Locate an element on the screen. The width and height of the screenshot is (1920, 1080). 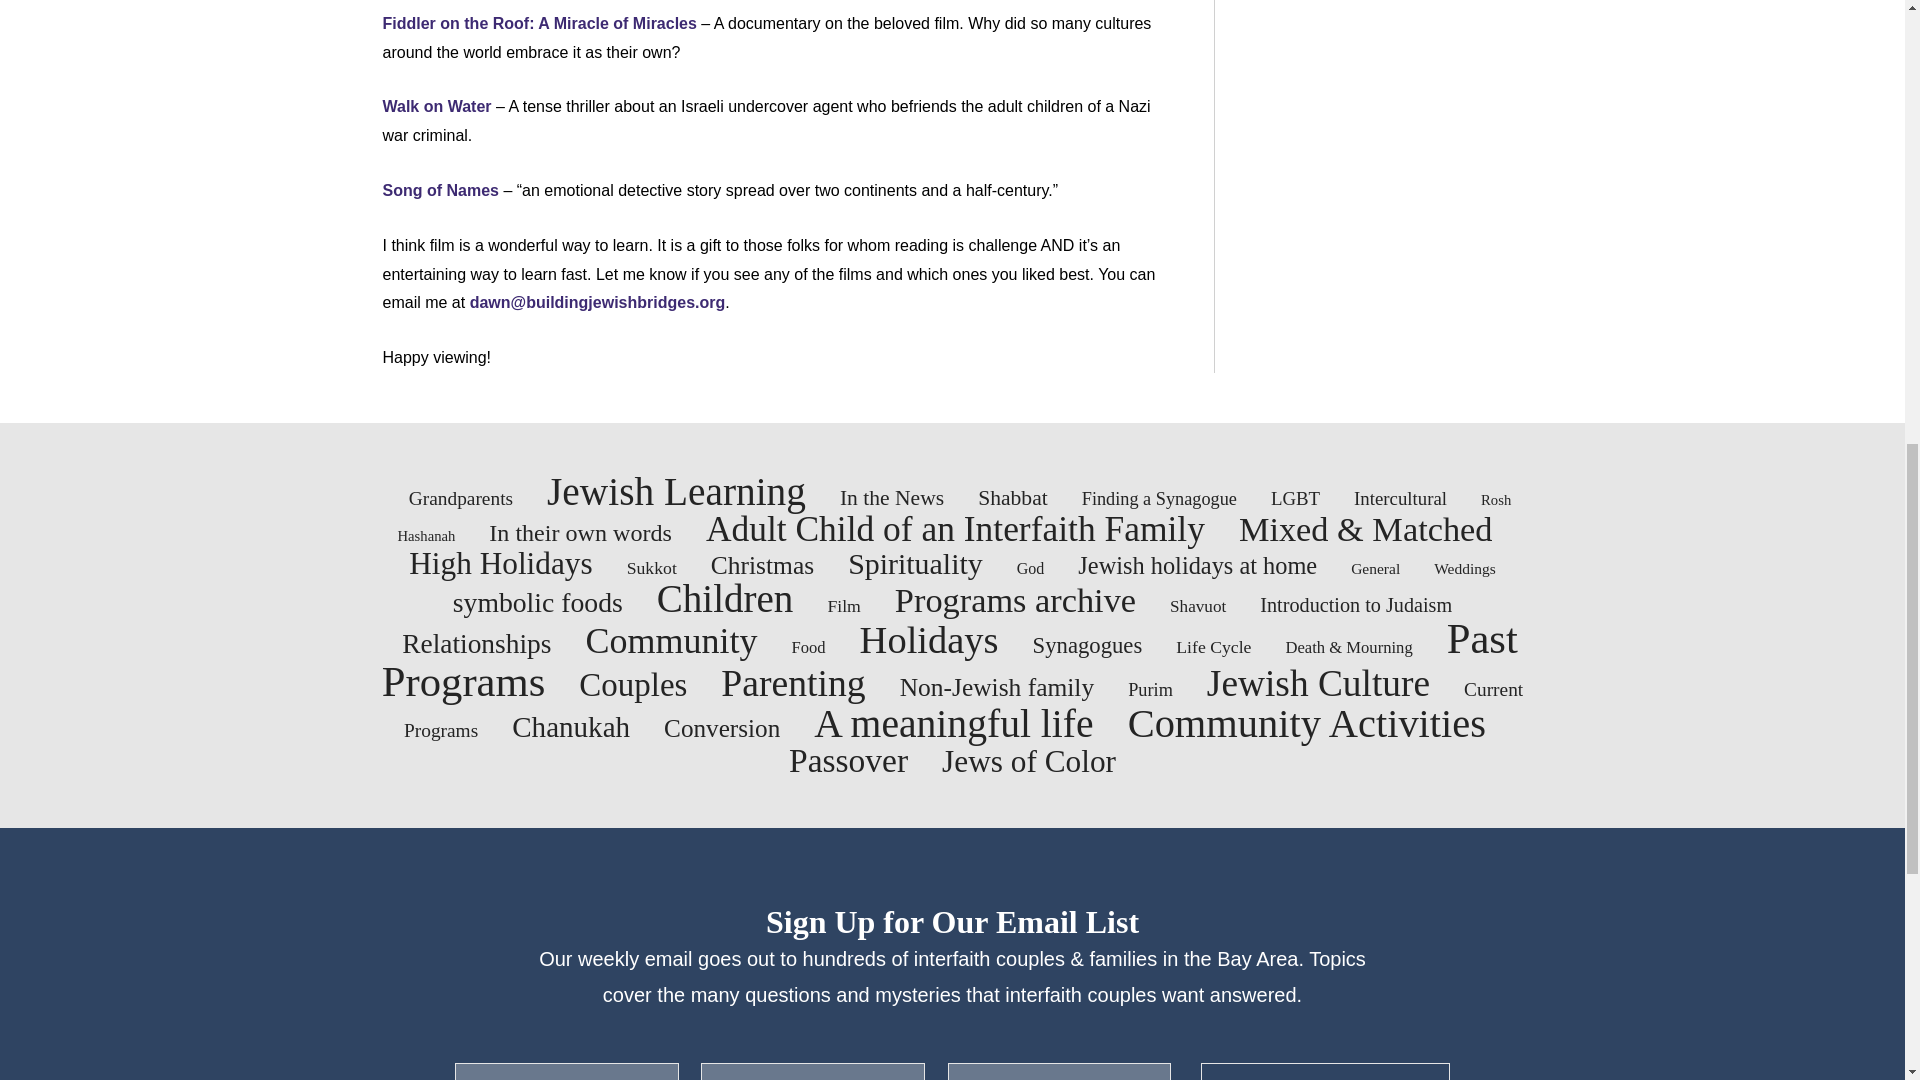
In the News is located at coordinates (892, 498).